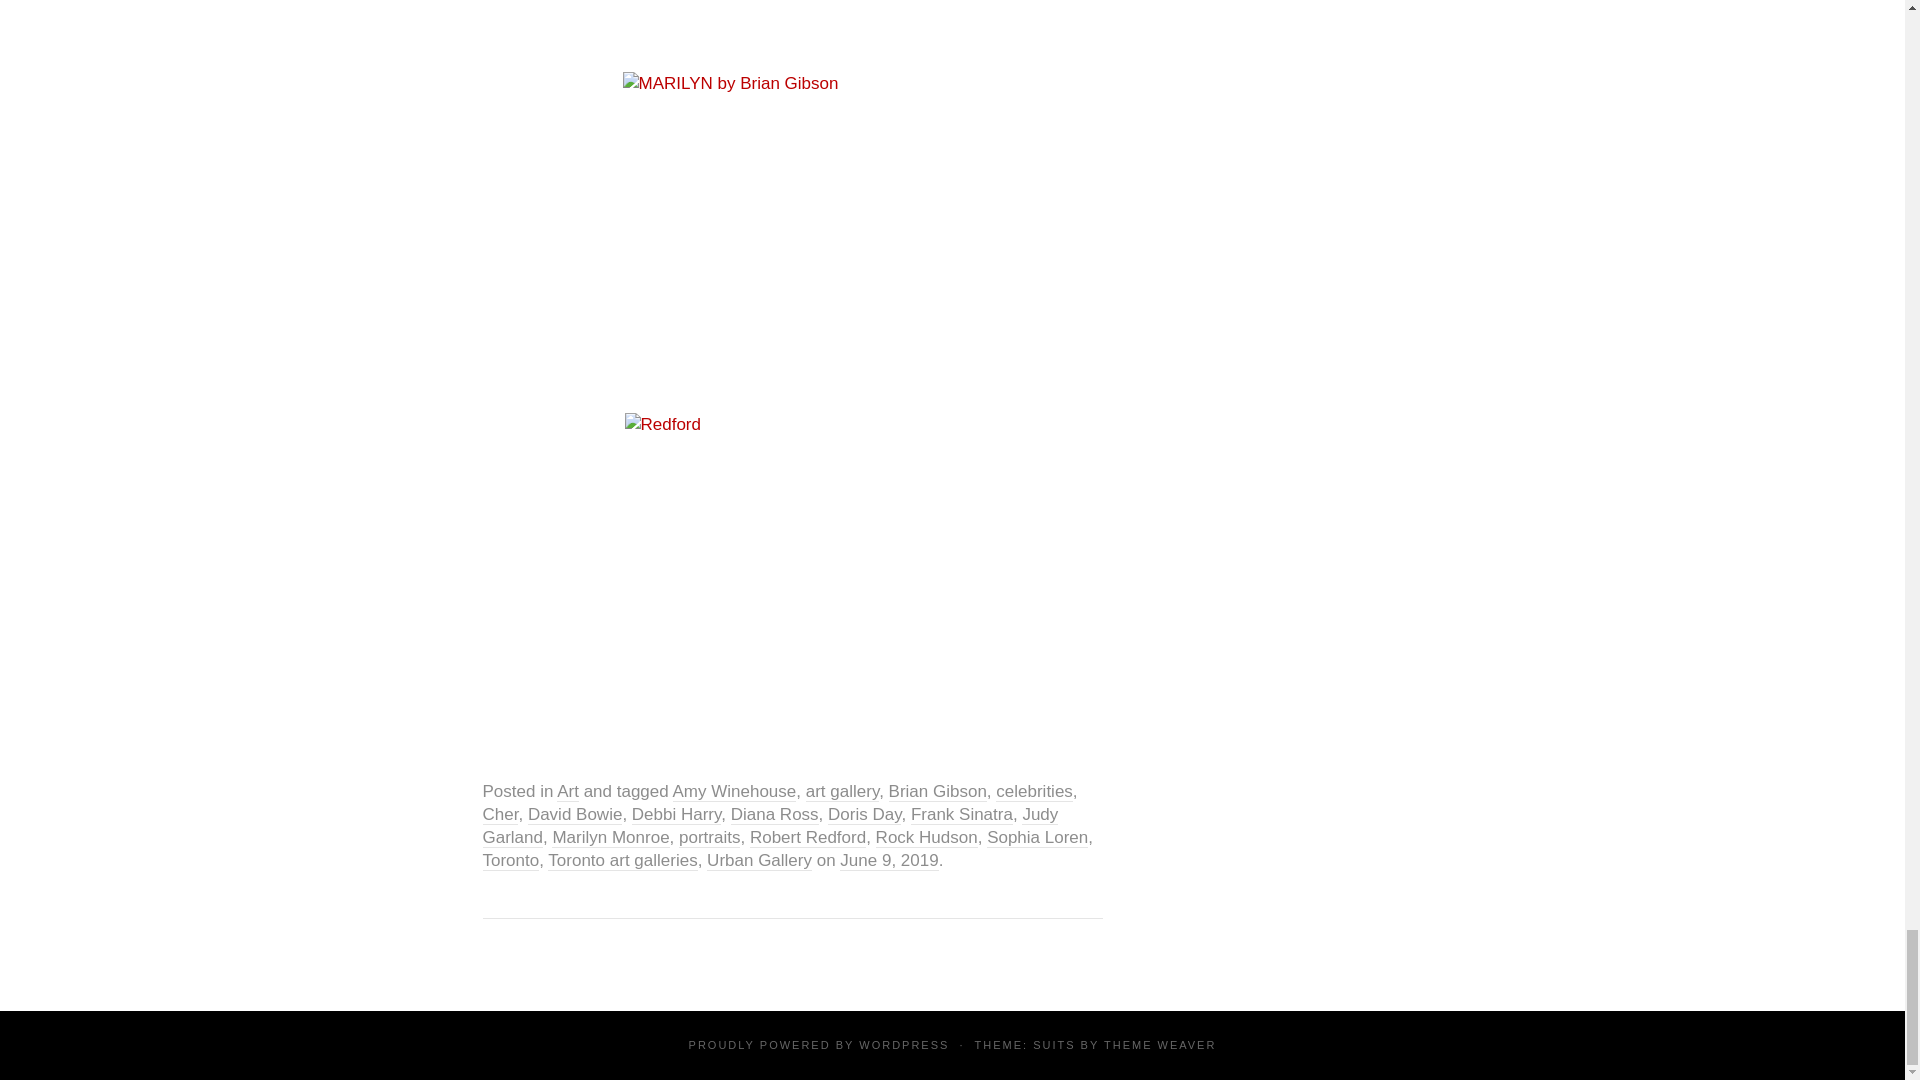 This screenshot has width=1920, height=1080. What do you see at coordinates (734, 792) in the screenshot?
I see `Amy Winehouse` at bounding box center [734, 792].